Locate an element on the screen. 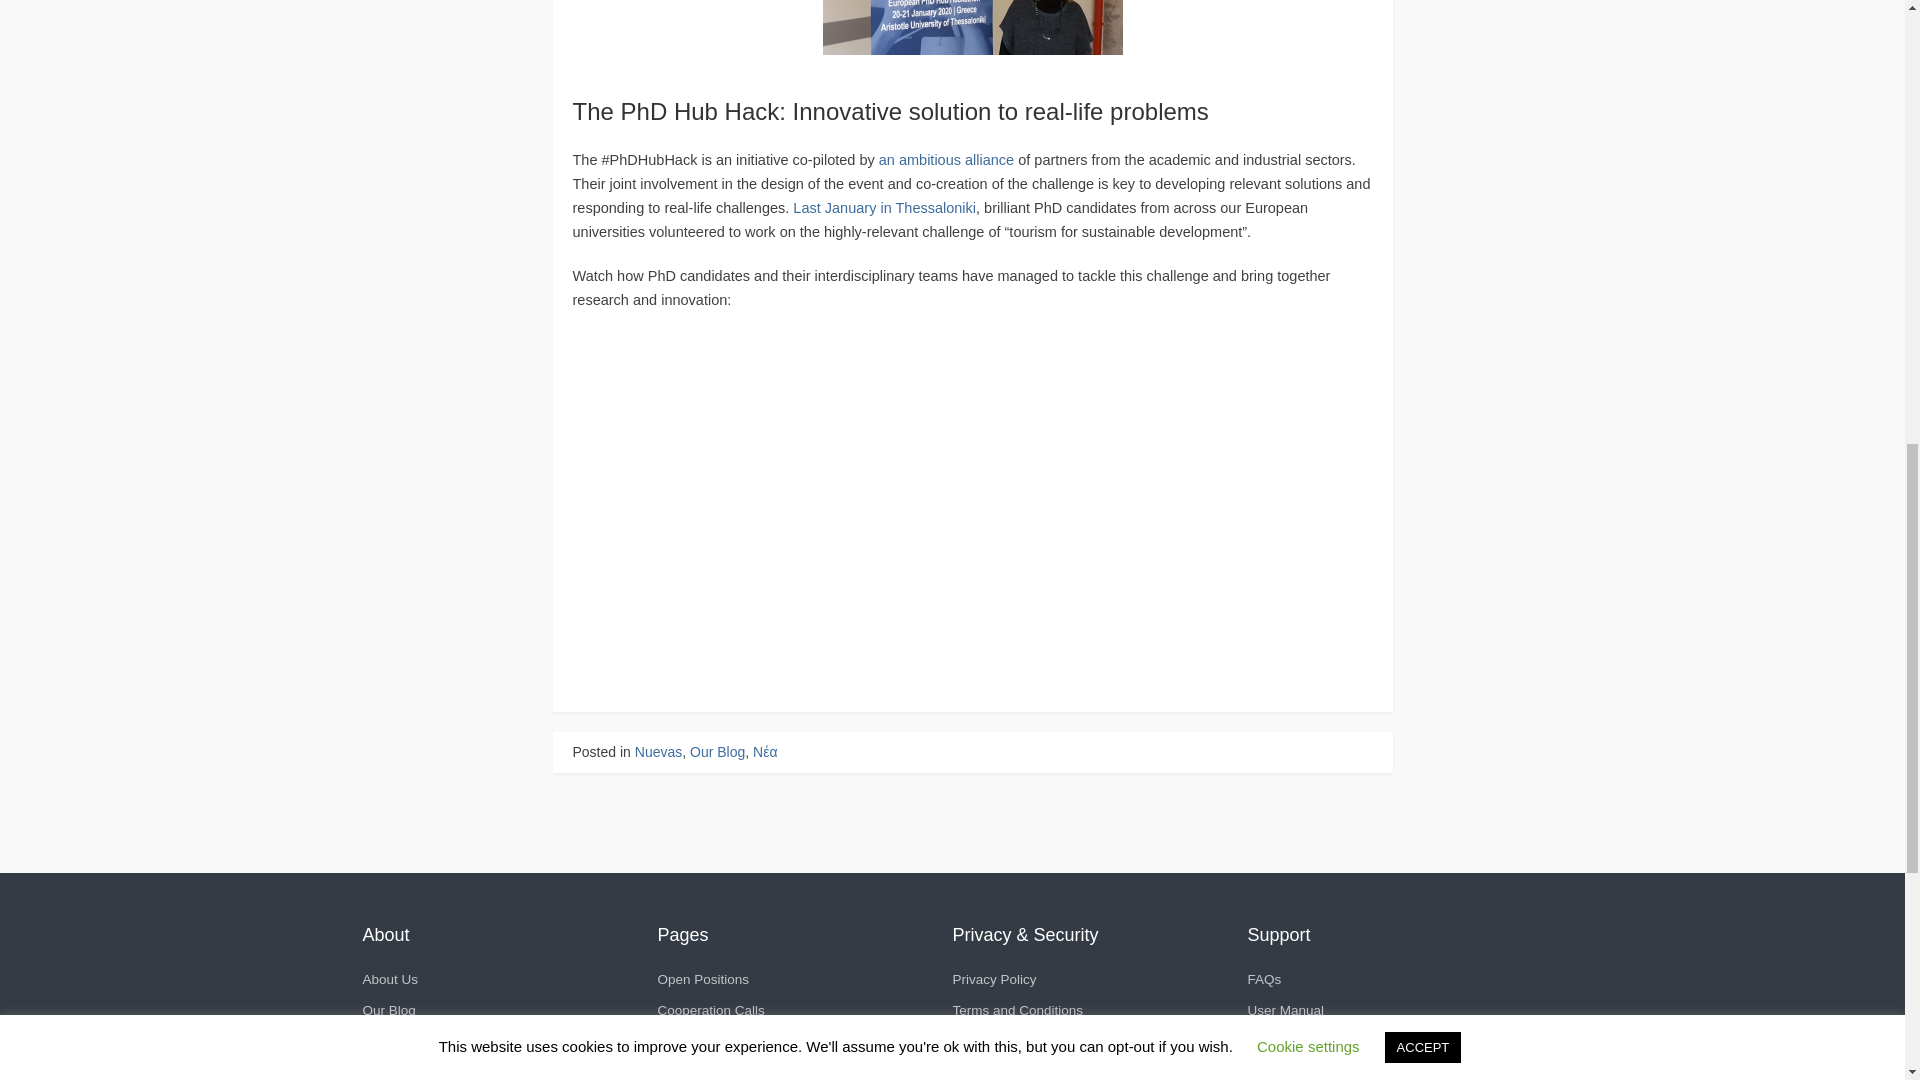 This screenshot has height=1080, width=1920. About Us is located at coordinates (390, 980).